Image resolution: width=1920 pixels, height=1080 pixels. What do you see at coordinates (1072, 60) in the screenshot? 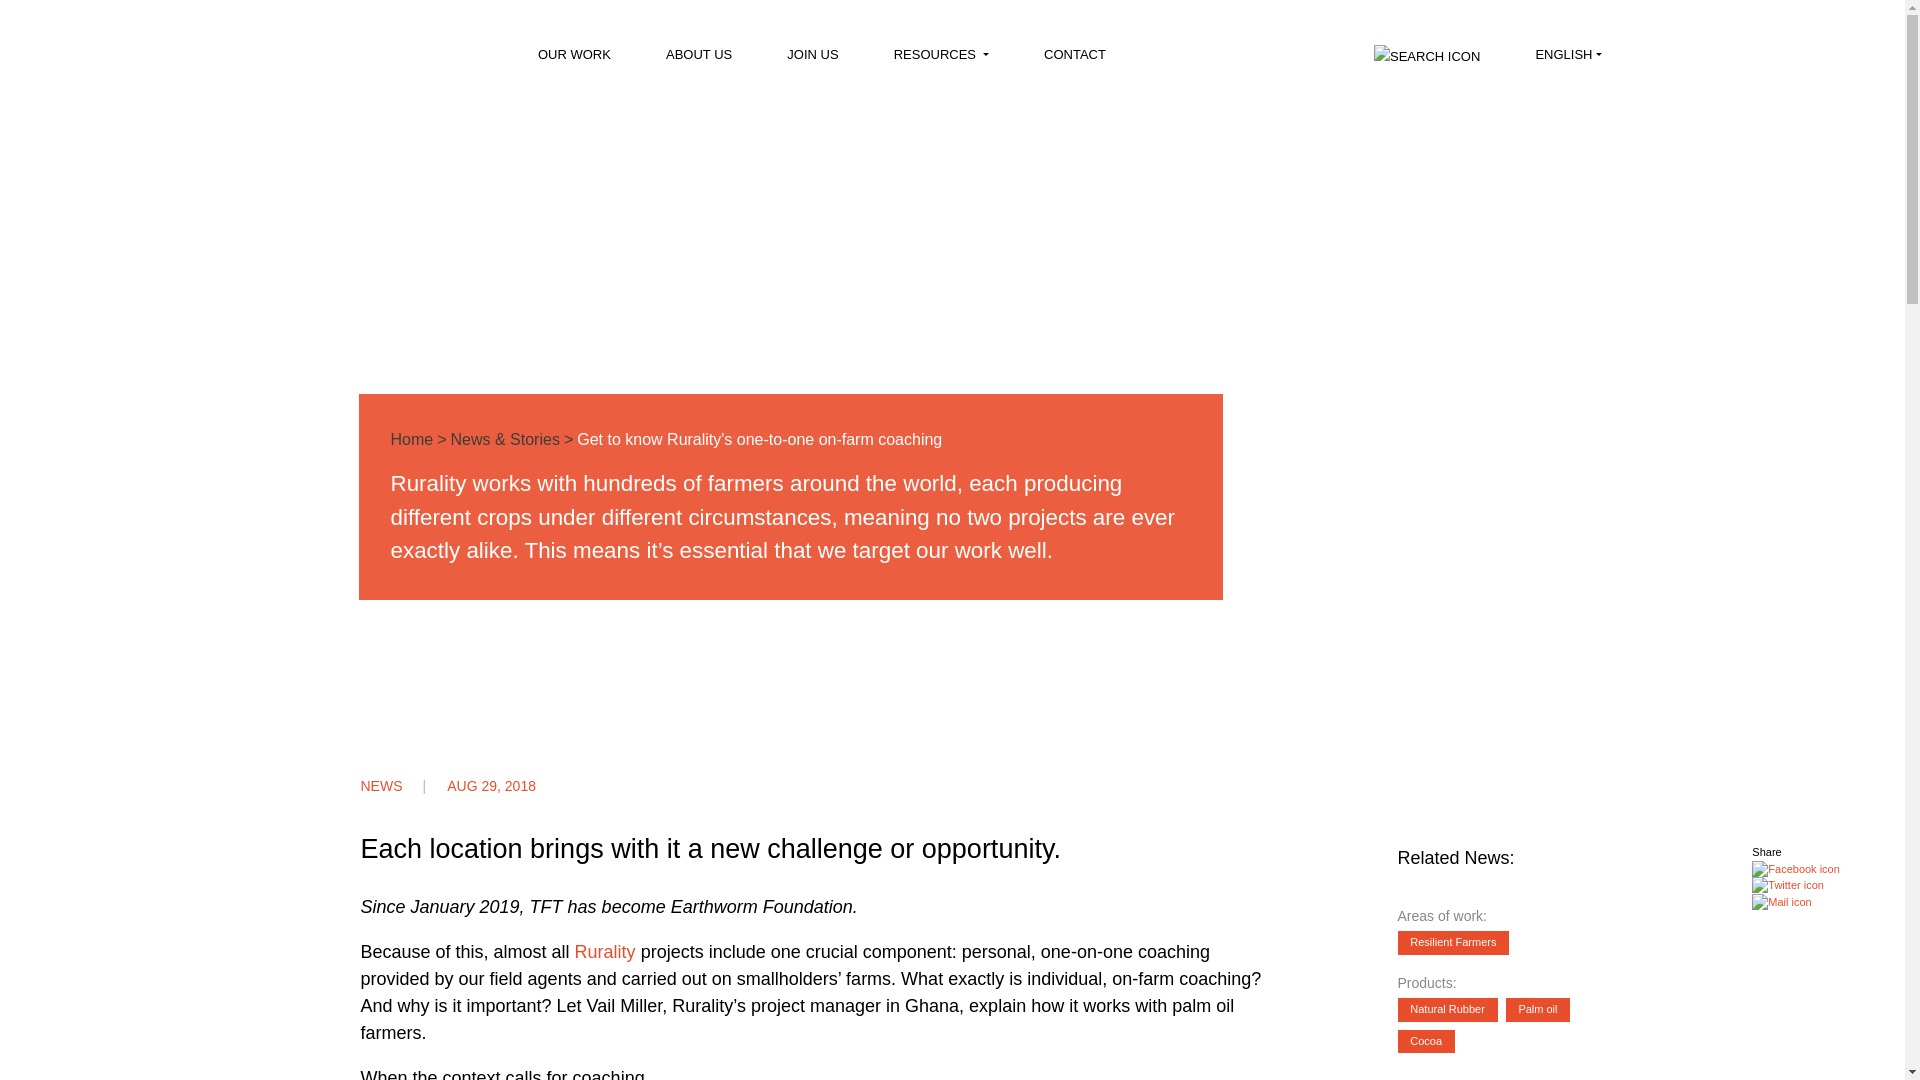
I see `CONTACT` at bounding box center [1072, 60].